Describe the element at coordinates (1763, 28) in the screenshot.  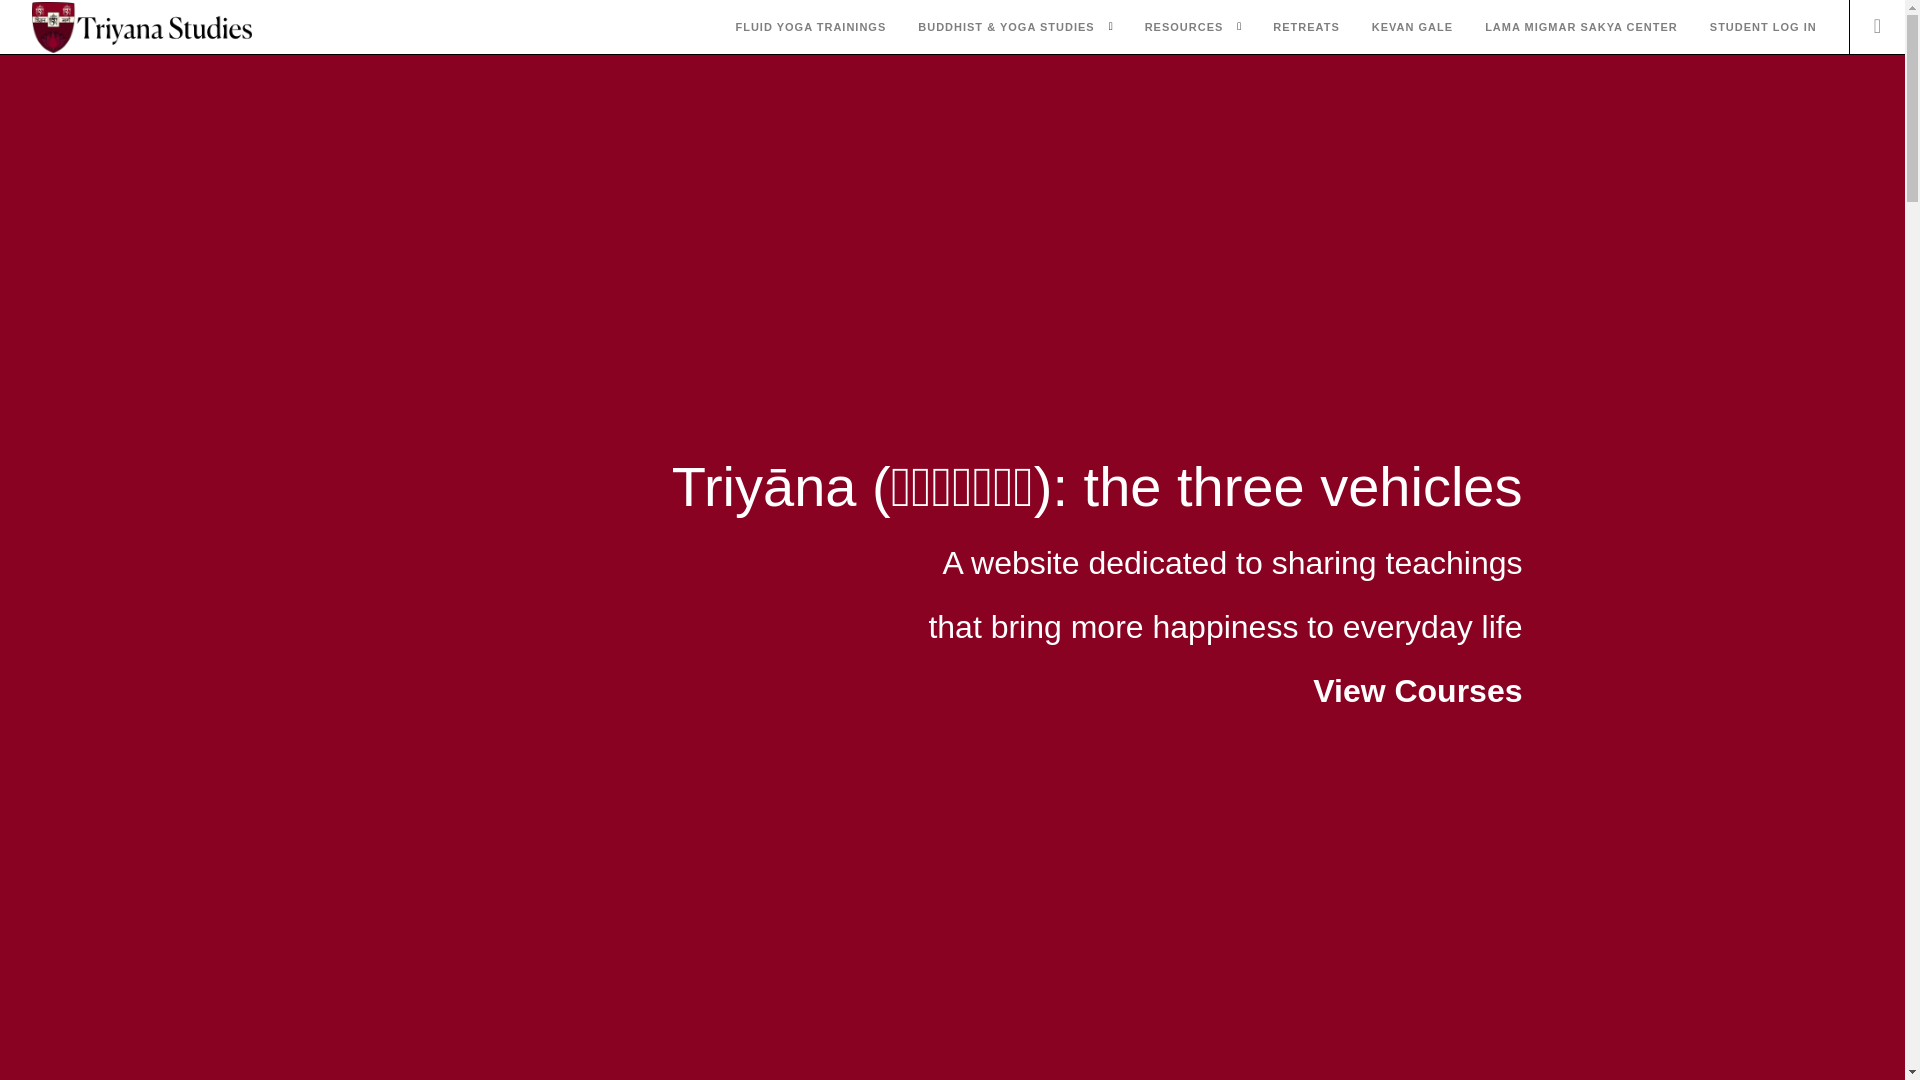
I see `STUDENT LOG IN` at that location.